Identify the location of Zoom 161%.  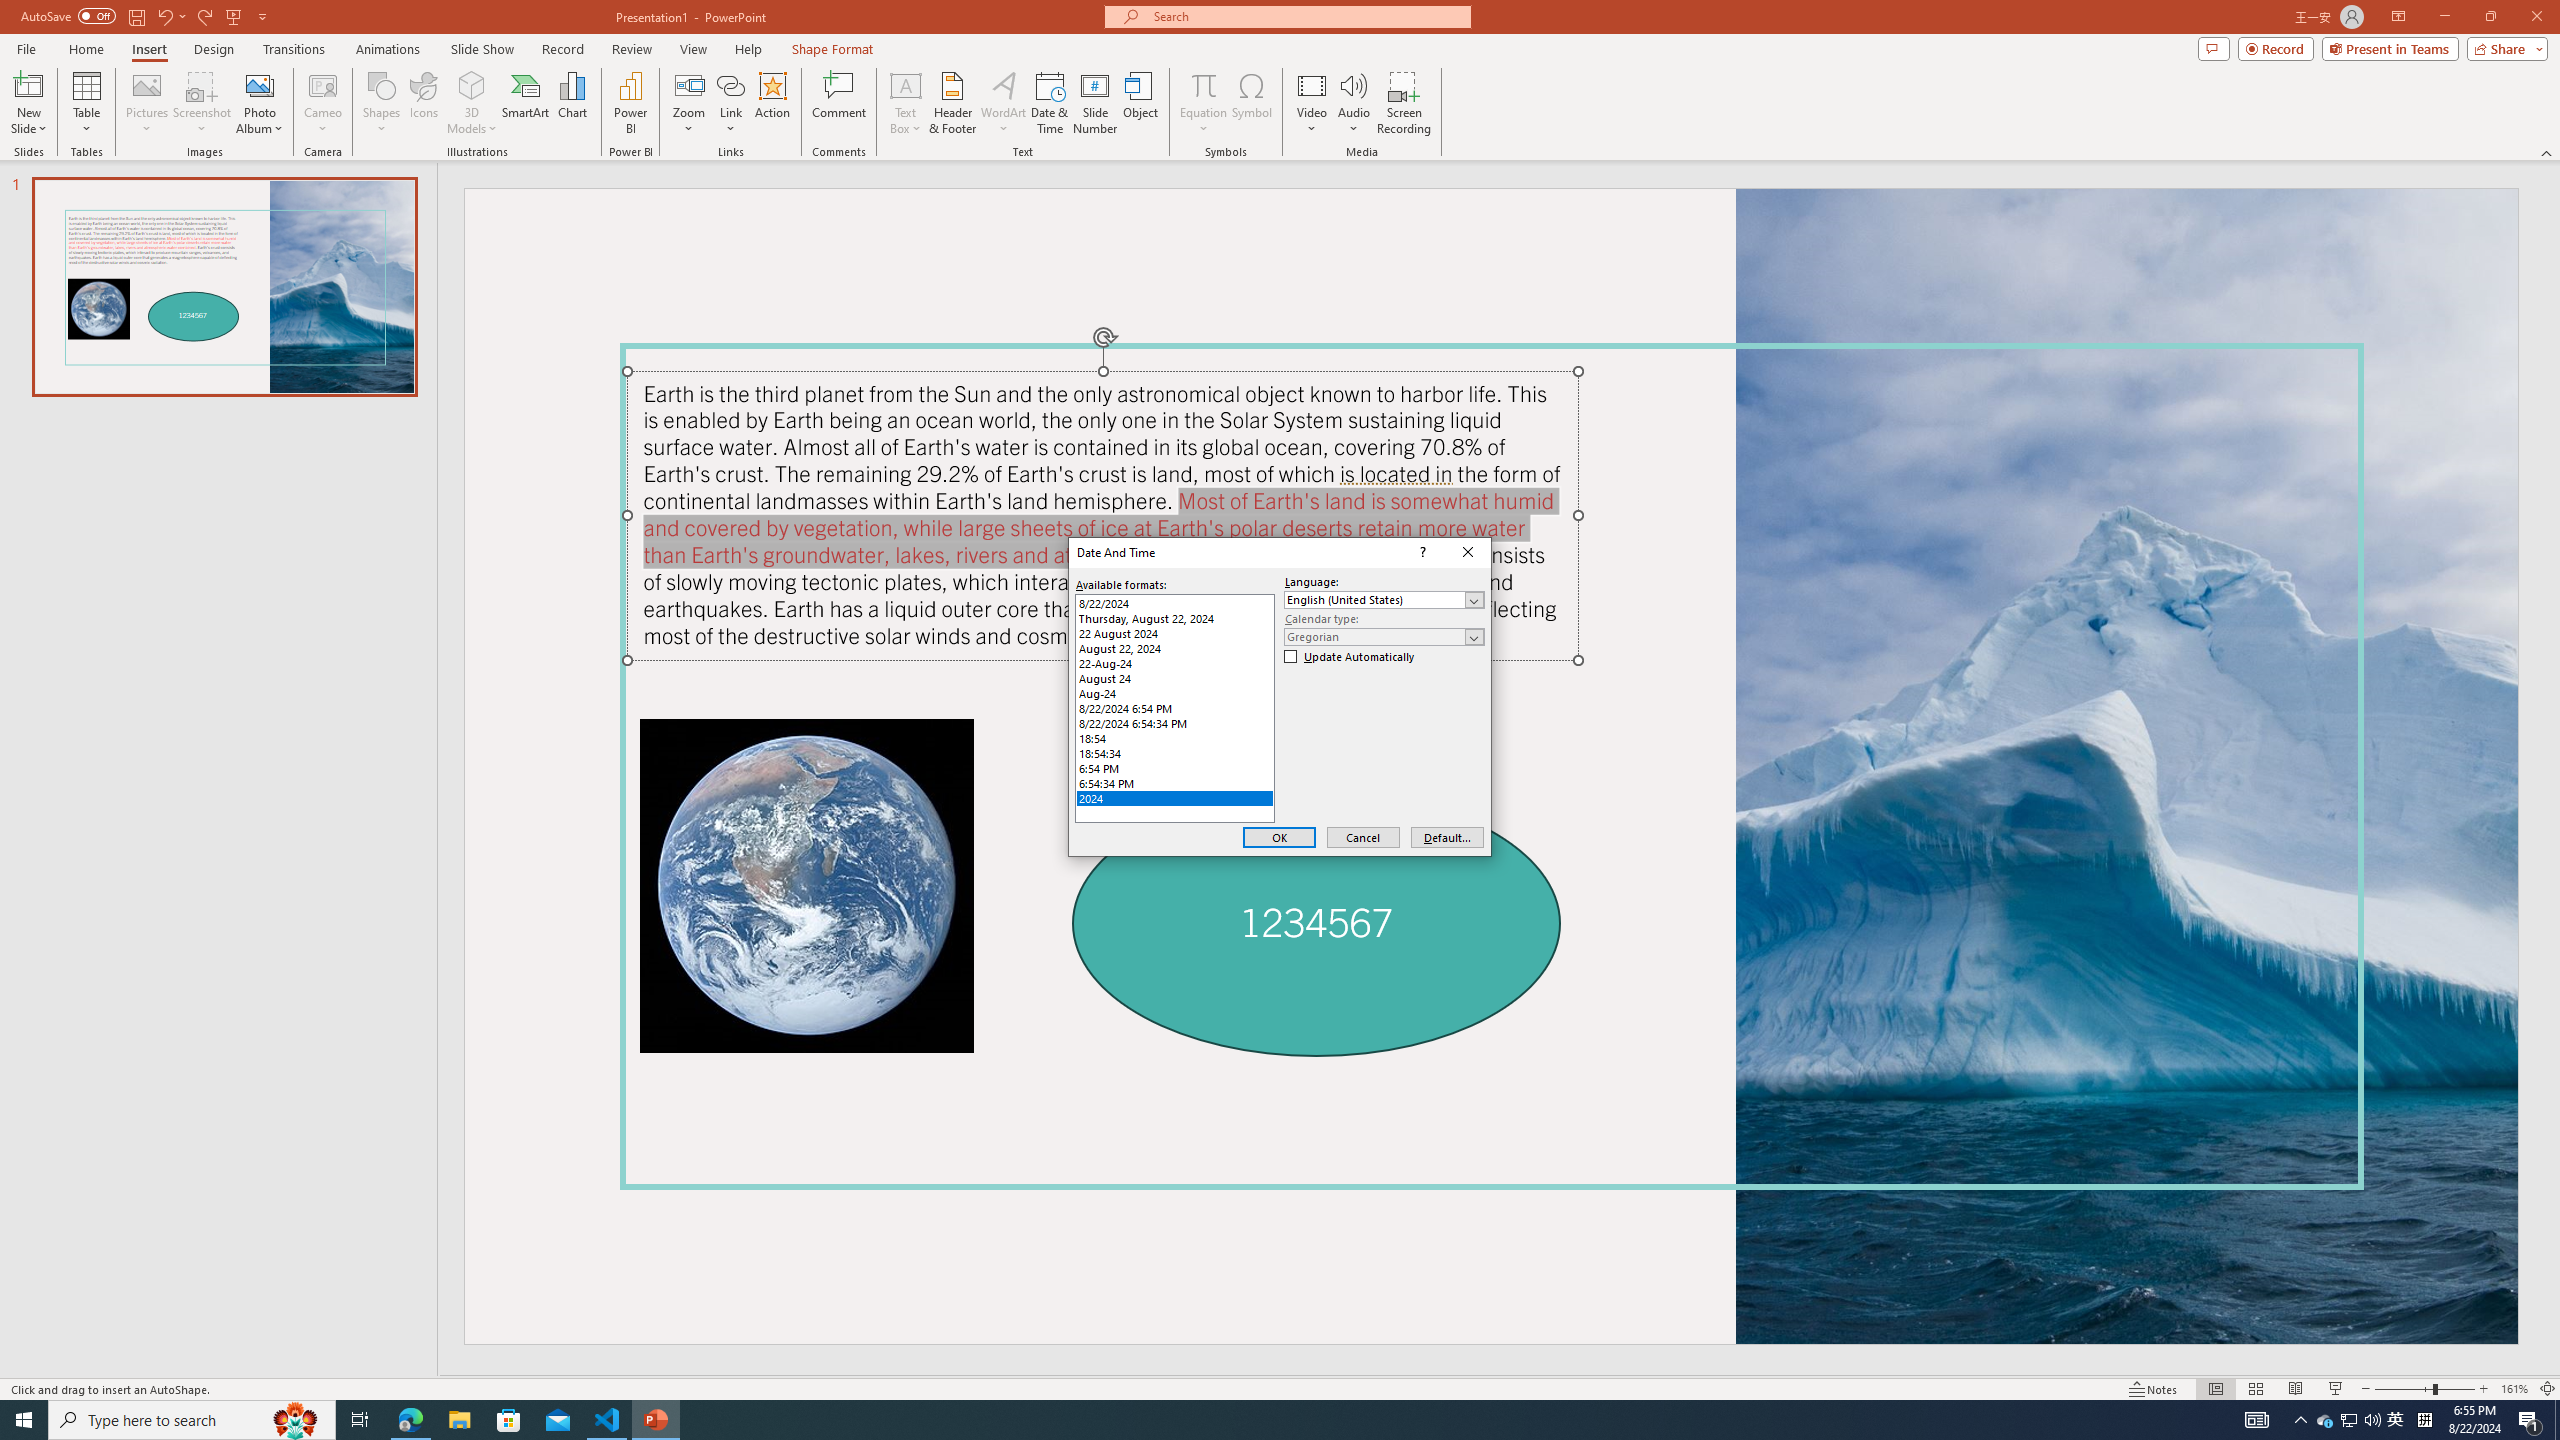
(2514, 1389).